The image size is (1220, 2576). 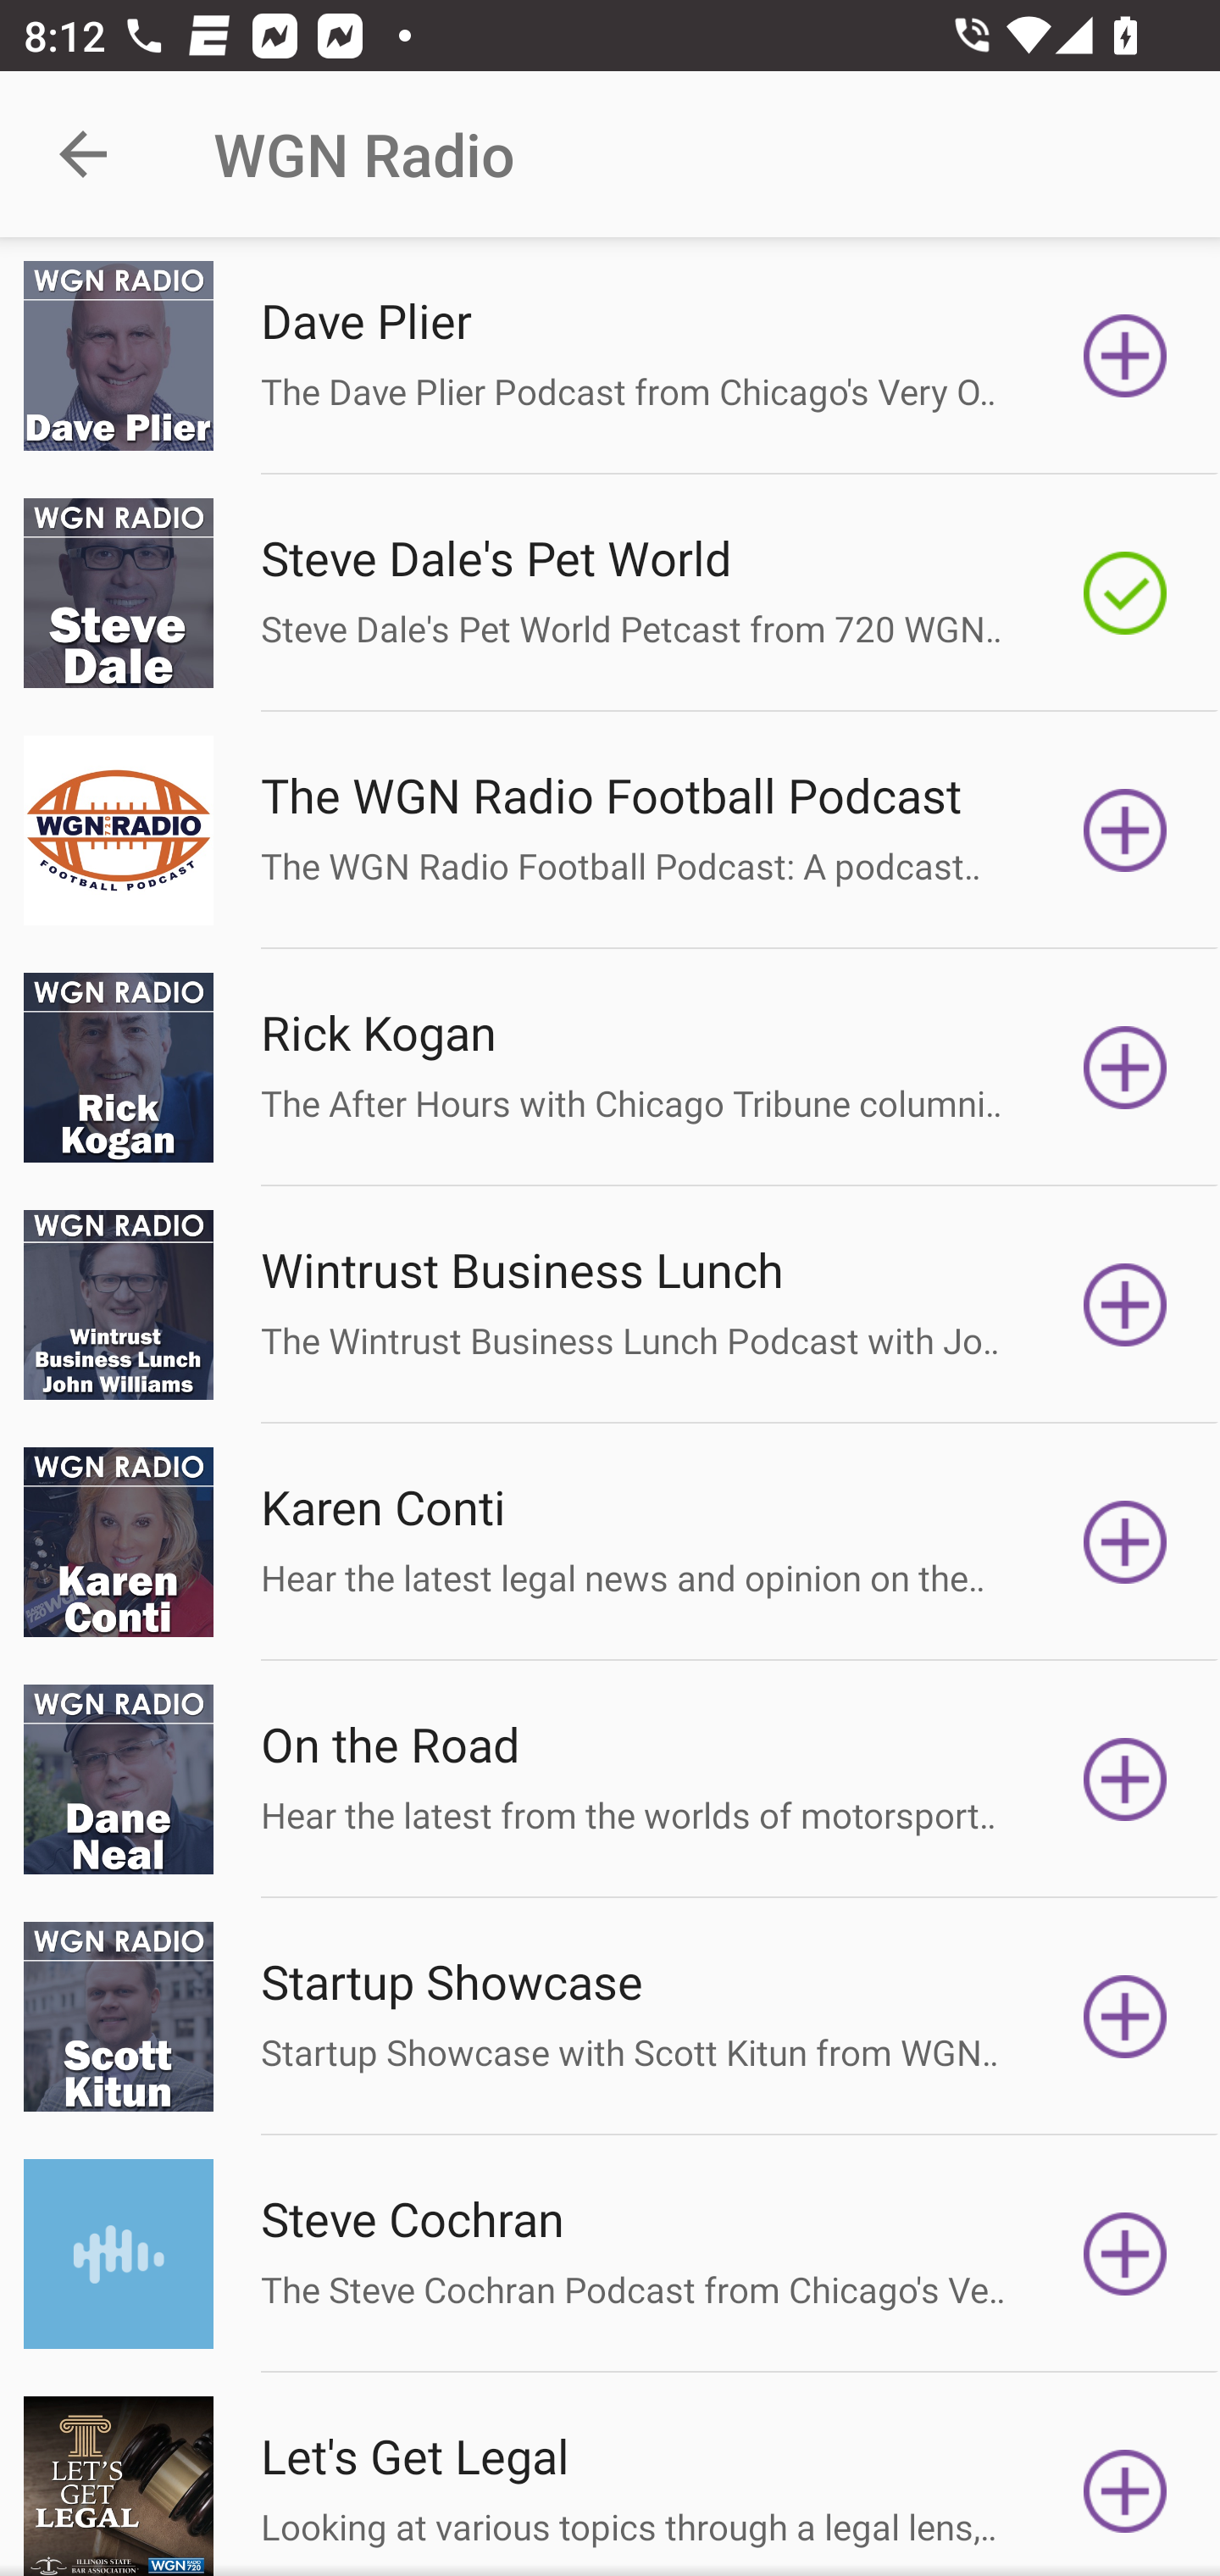 I want to click on Subscribe, so click(x=1125, y=356).